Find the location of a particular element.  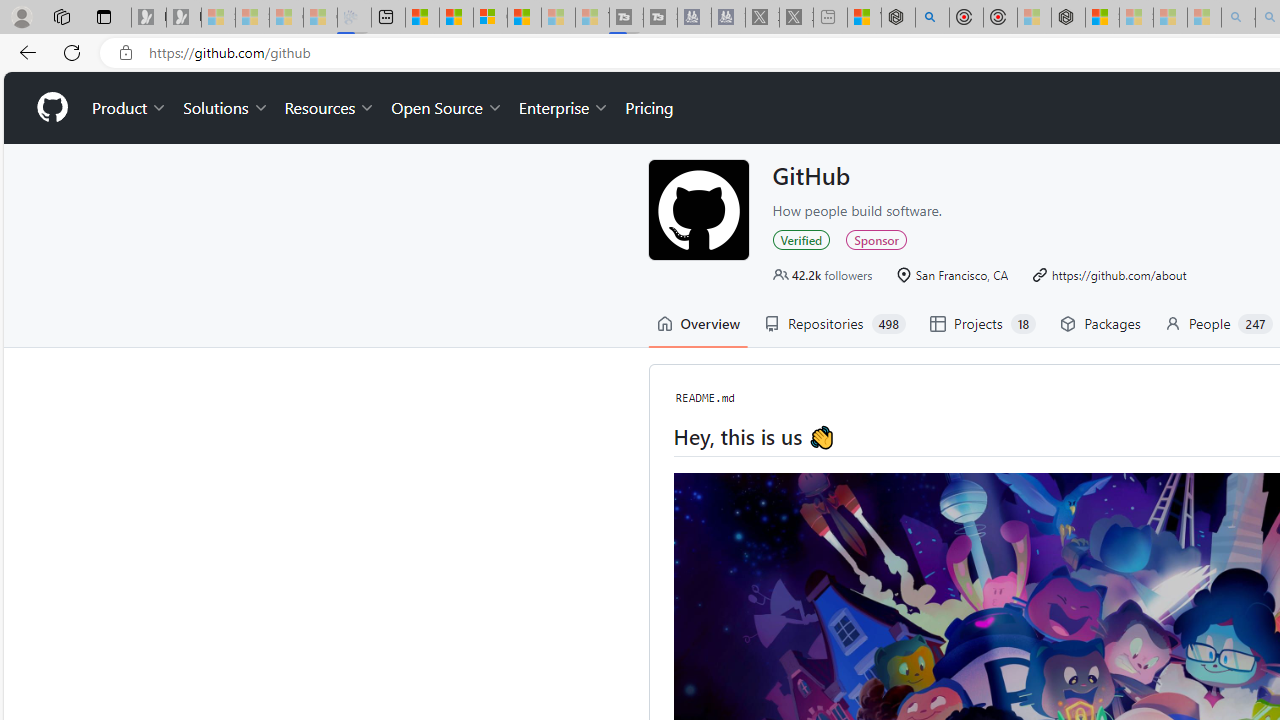

Newsletter Sign Up - Sleeping is located at coordinates (183, 18).